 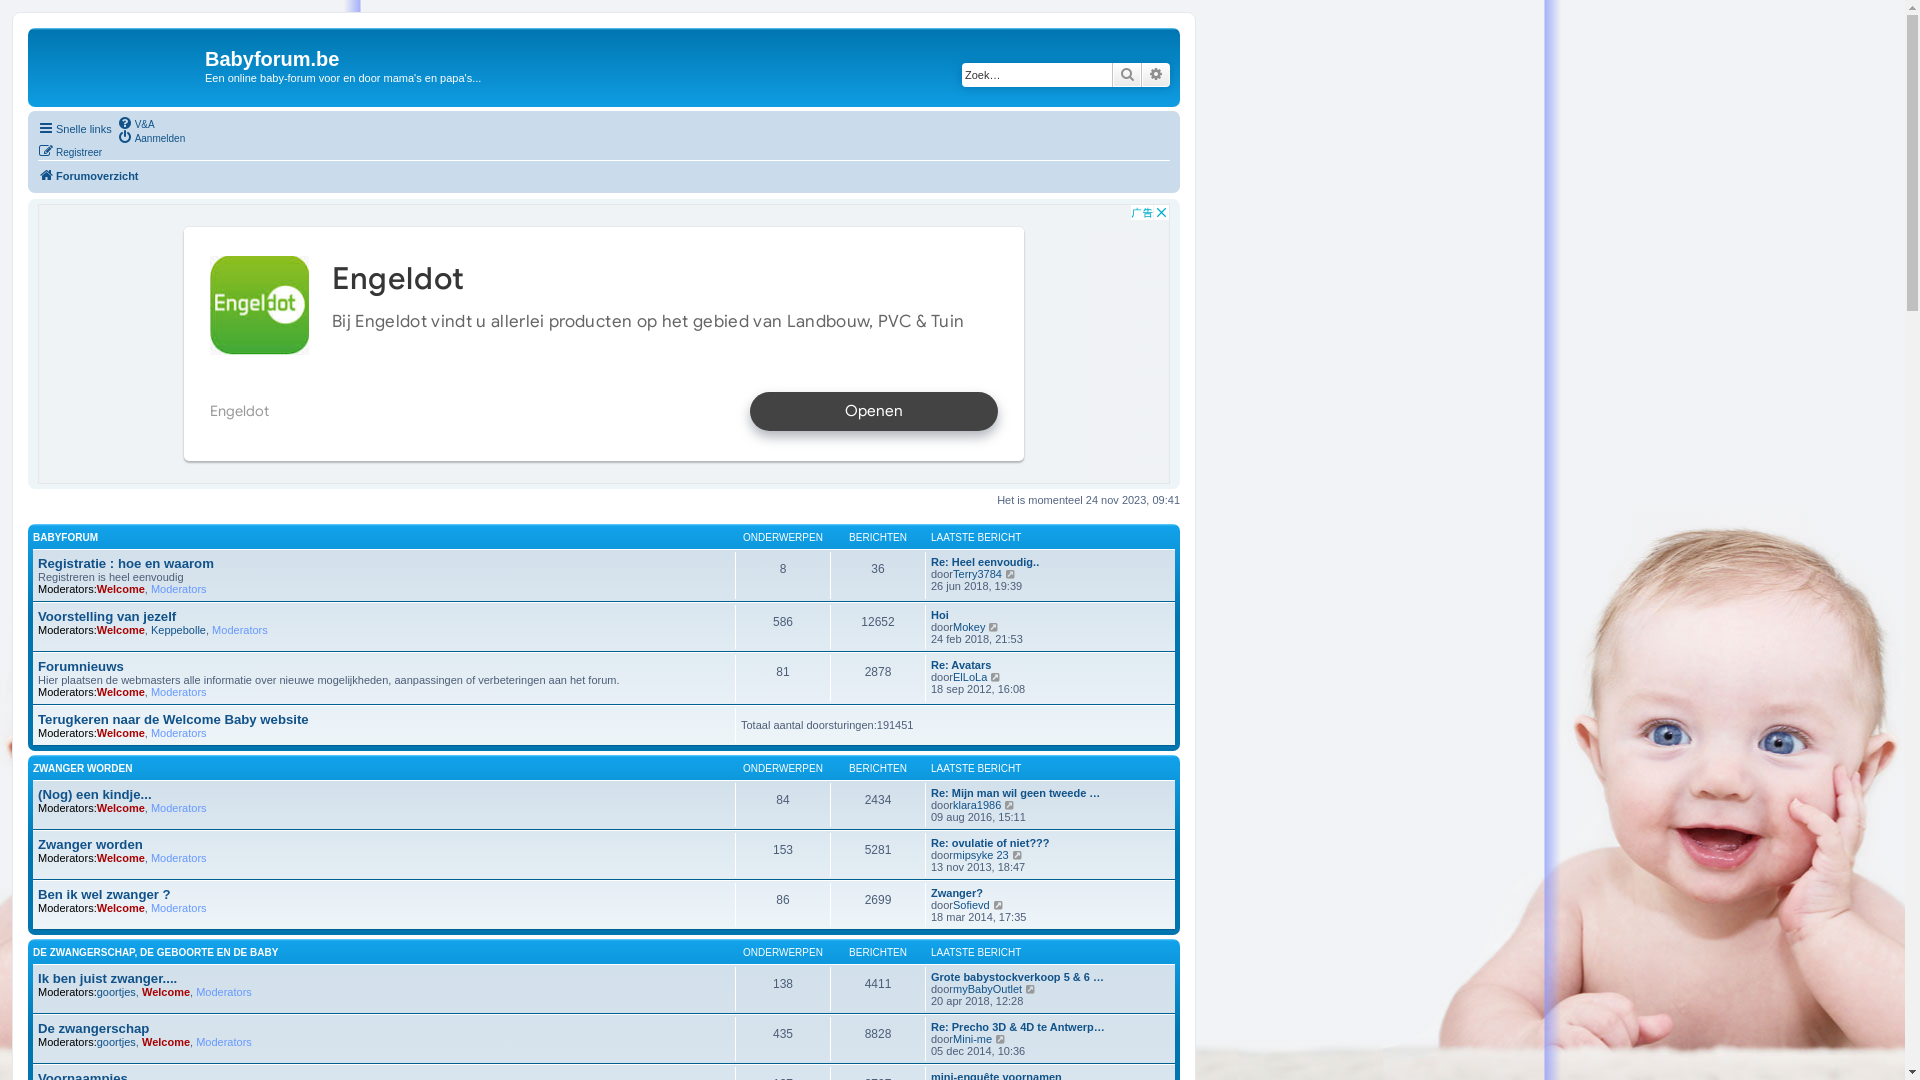 I want to click on Welcome, so click(x=121, y=630).